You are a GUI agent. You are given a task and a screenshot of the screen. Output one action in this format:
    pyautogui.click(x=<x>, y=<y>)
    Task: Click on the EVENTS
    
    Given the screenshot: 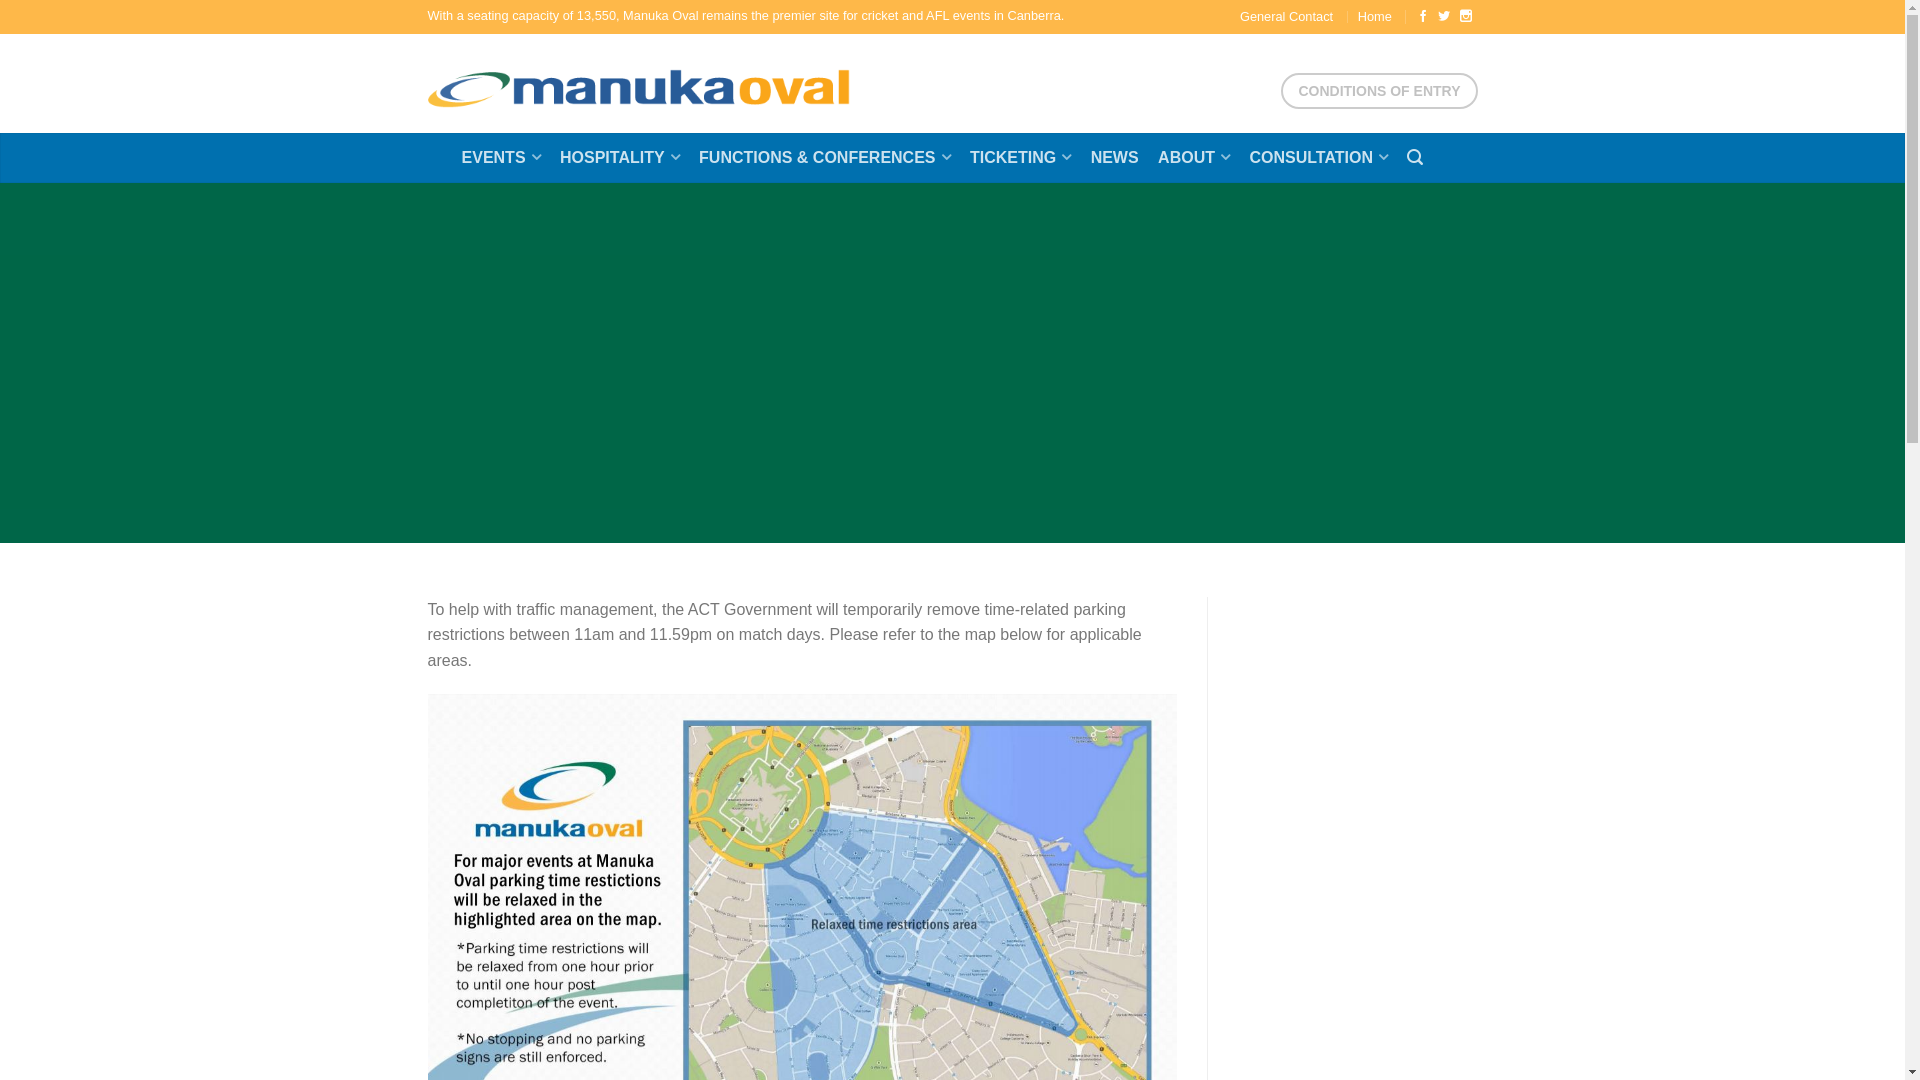 What is the action you would take?
    pyautogui.click(x=509, y=158)
    